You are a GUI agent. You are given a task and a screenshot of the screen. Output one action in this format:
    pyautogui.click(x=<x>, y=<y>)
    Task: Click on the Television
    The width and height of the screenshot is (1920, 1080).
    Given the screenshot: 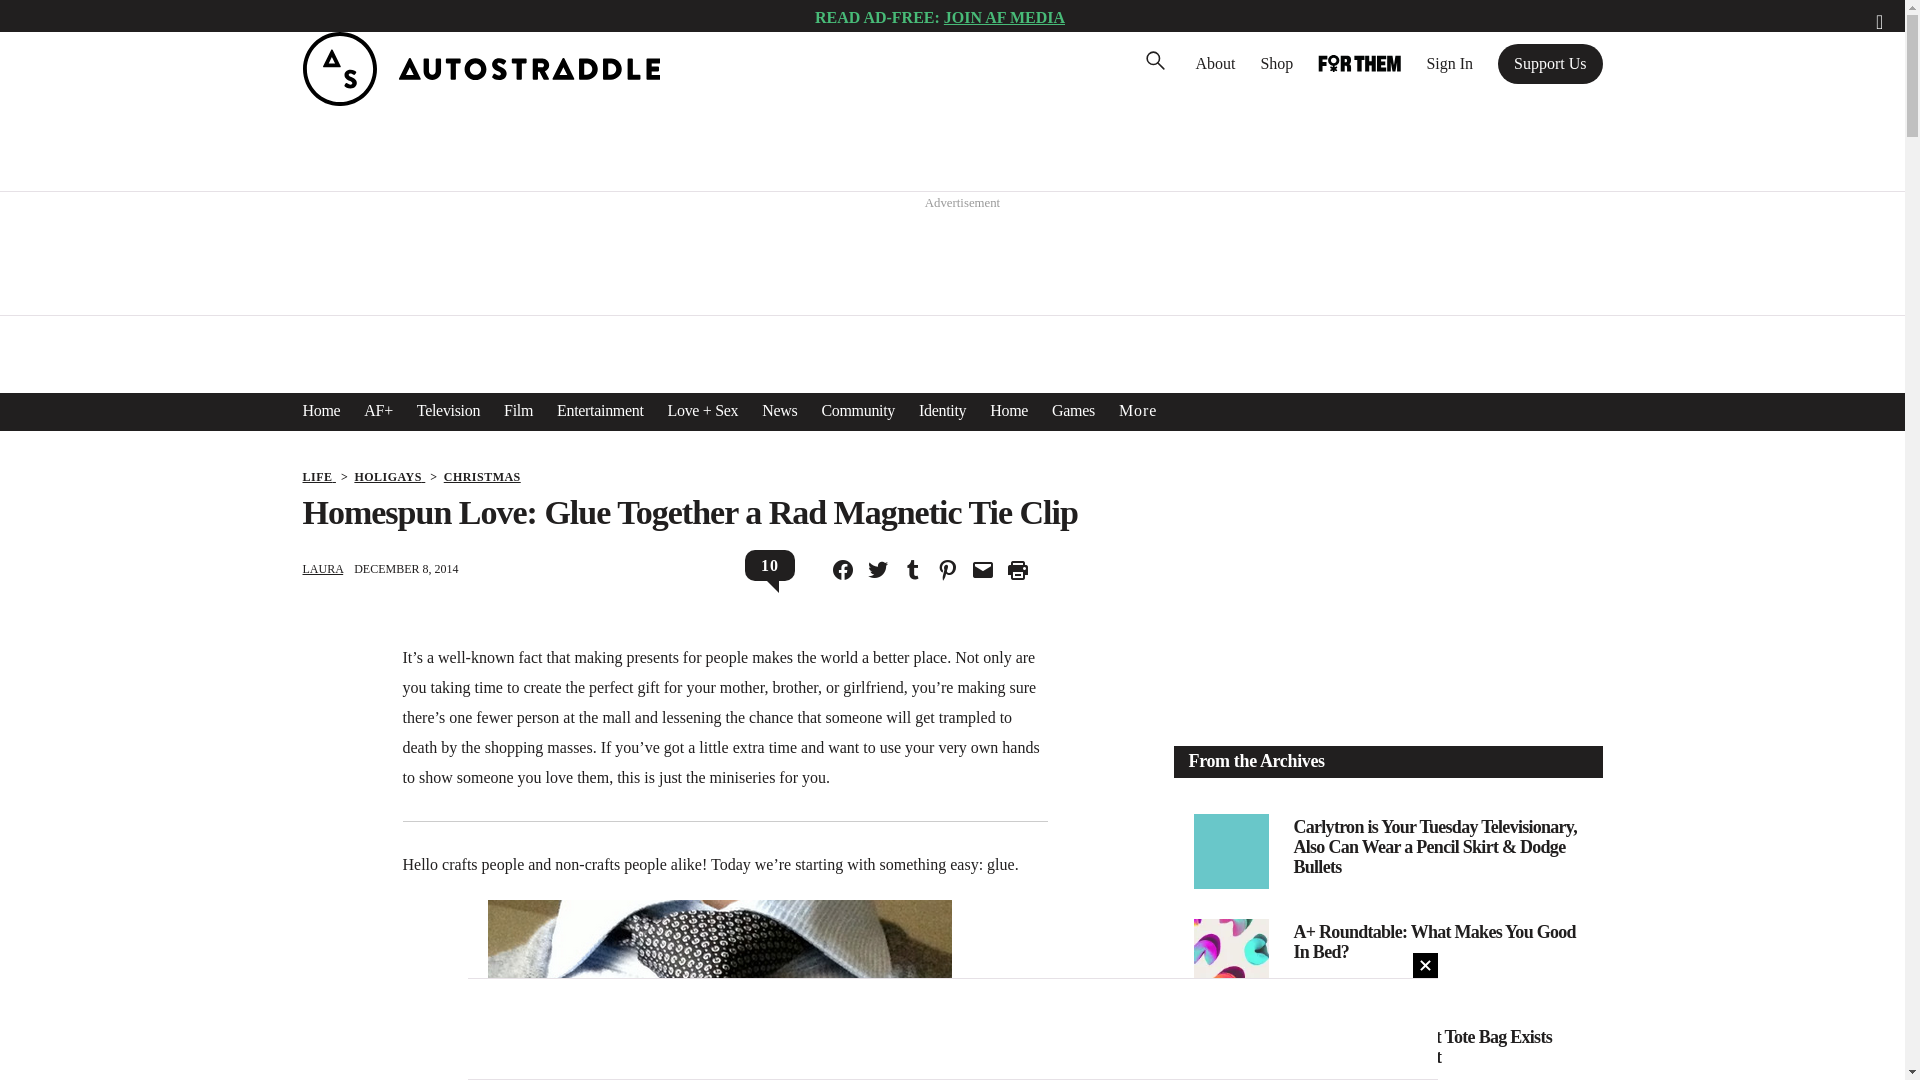 What is the action you would take?
    pyautogui.click(x=448, y=410)
    